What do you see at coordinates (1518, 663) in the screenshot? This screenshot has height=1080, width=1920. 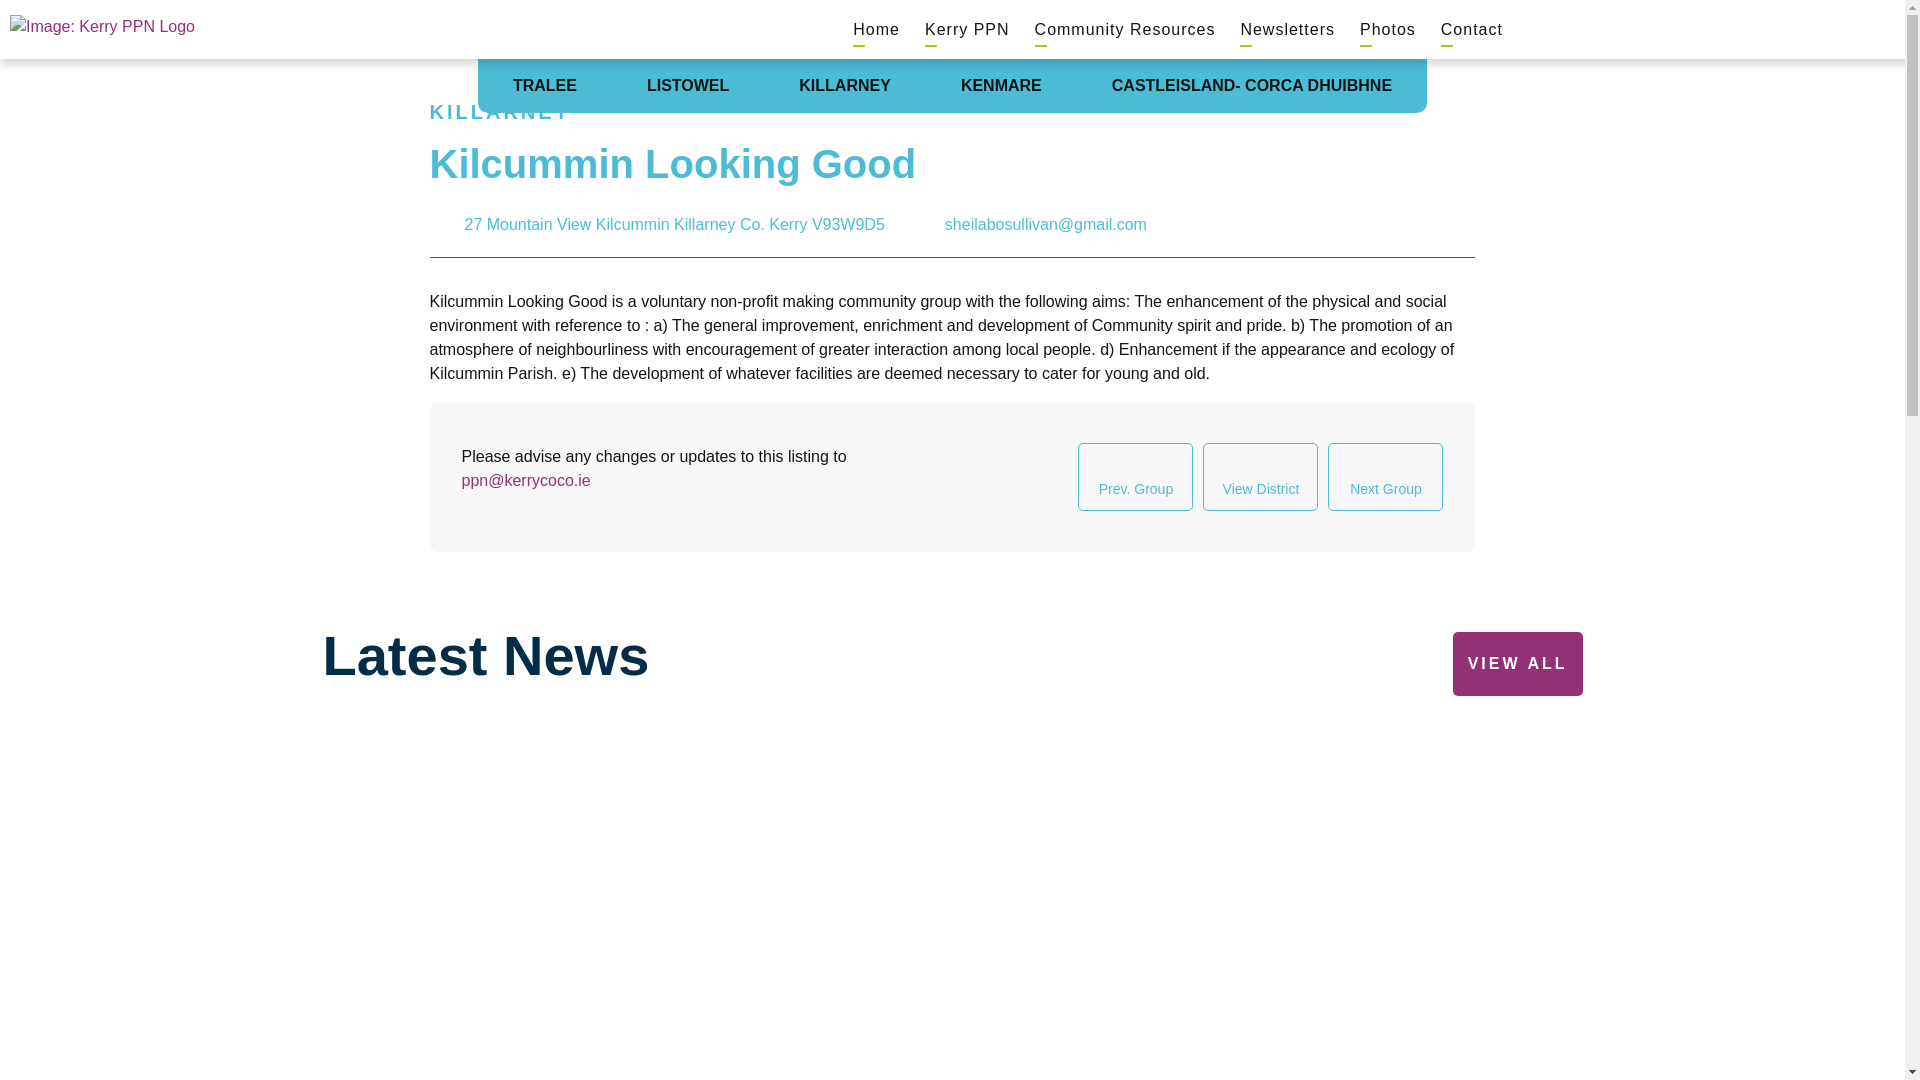 I see `VIEW ALL` at bounding box center [1518, 663].